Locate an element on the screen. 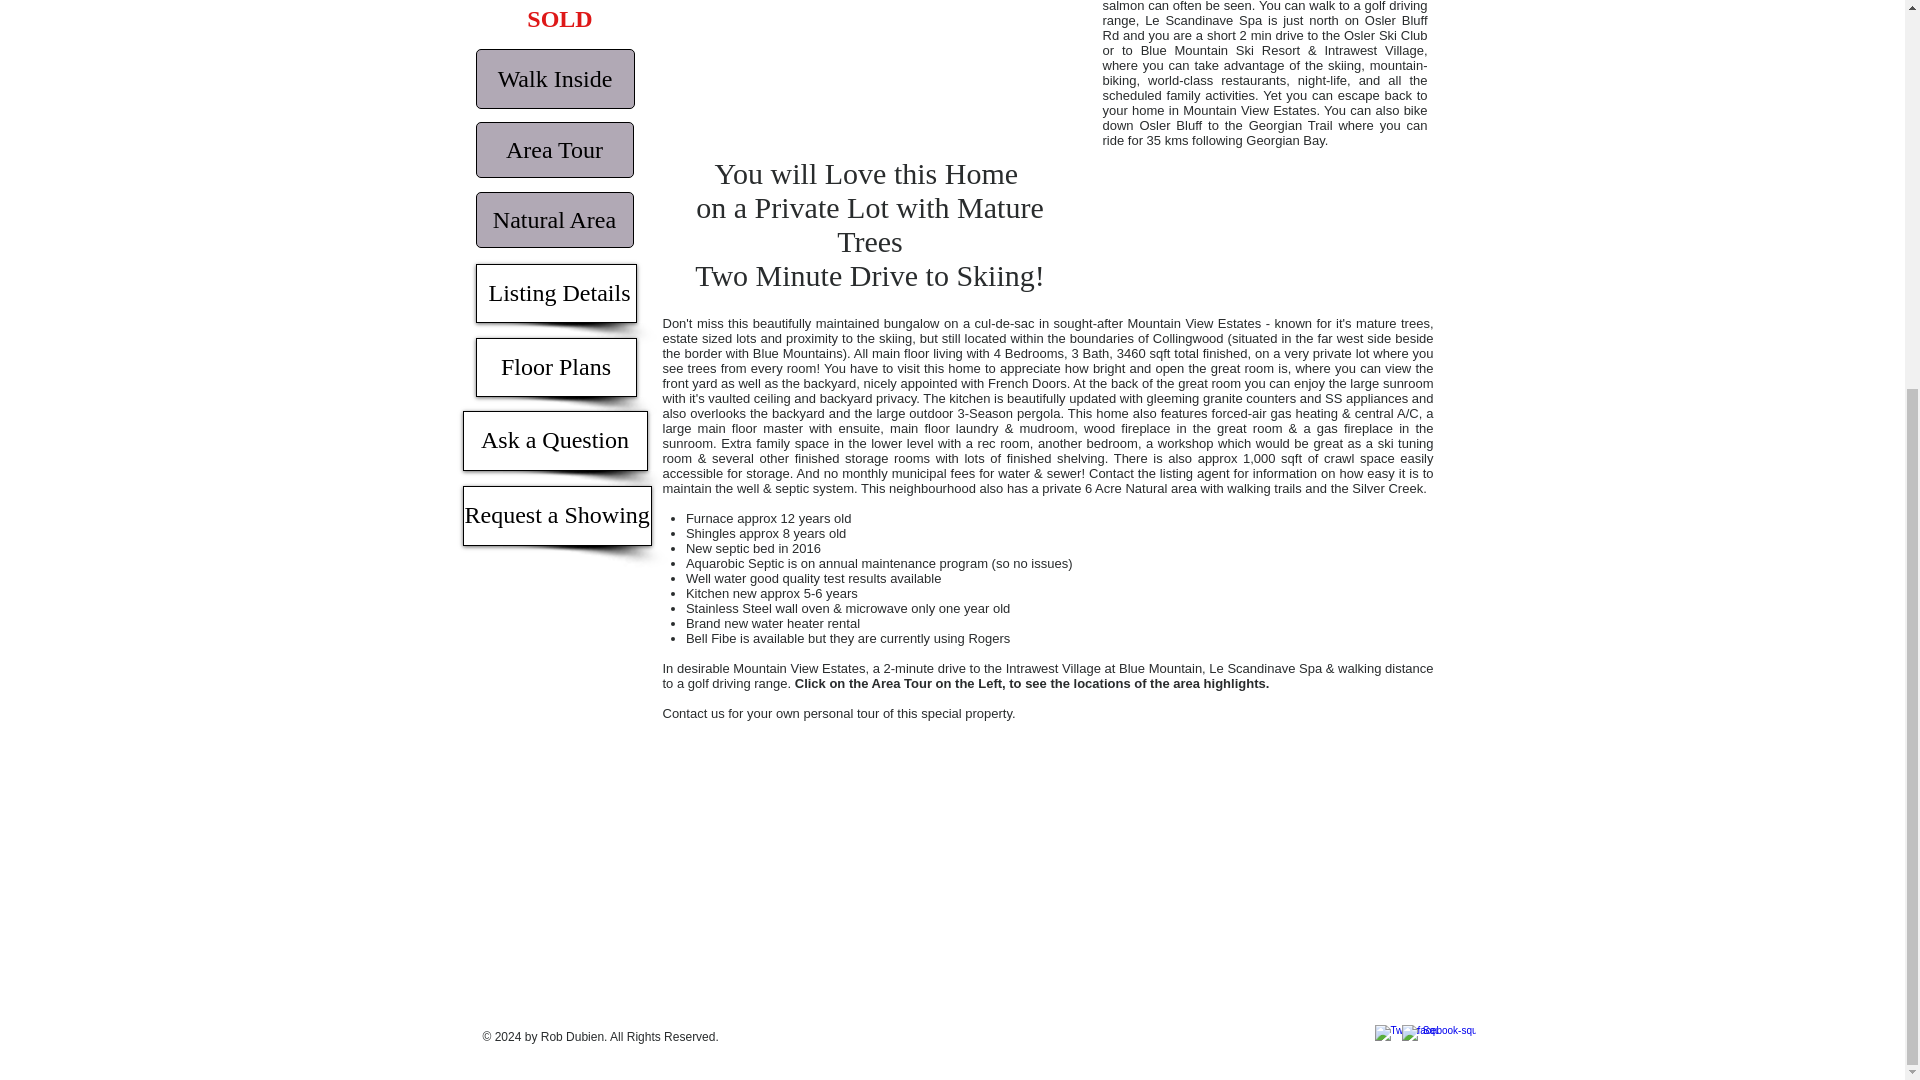 Image resolution: width=1920 pixels, height=1080 pixels. Floor Plans is located at coordinates (556, 368).